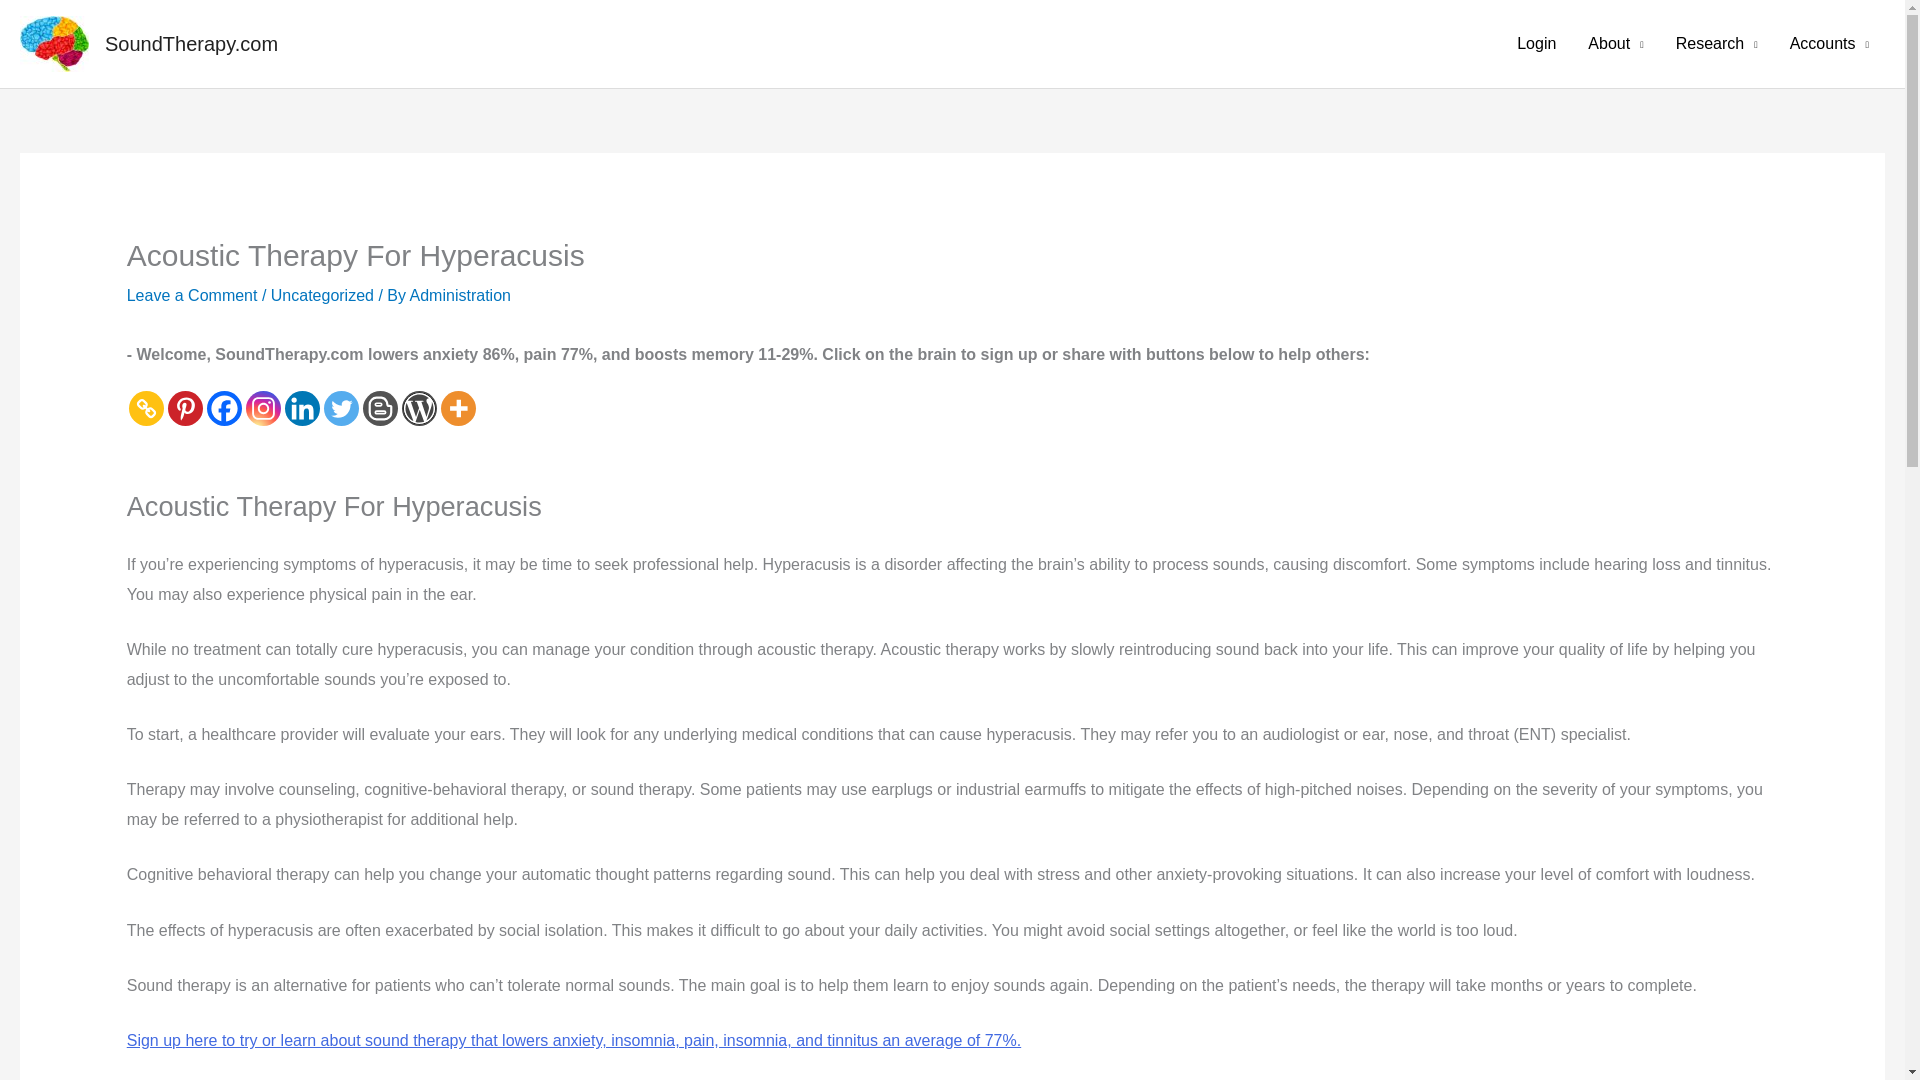 The image size is (1920, 1080). Describe the element at coordinates (1830, 44) in the screenshot. I see `Accounts` at that location.